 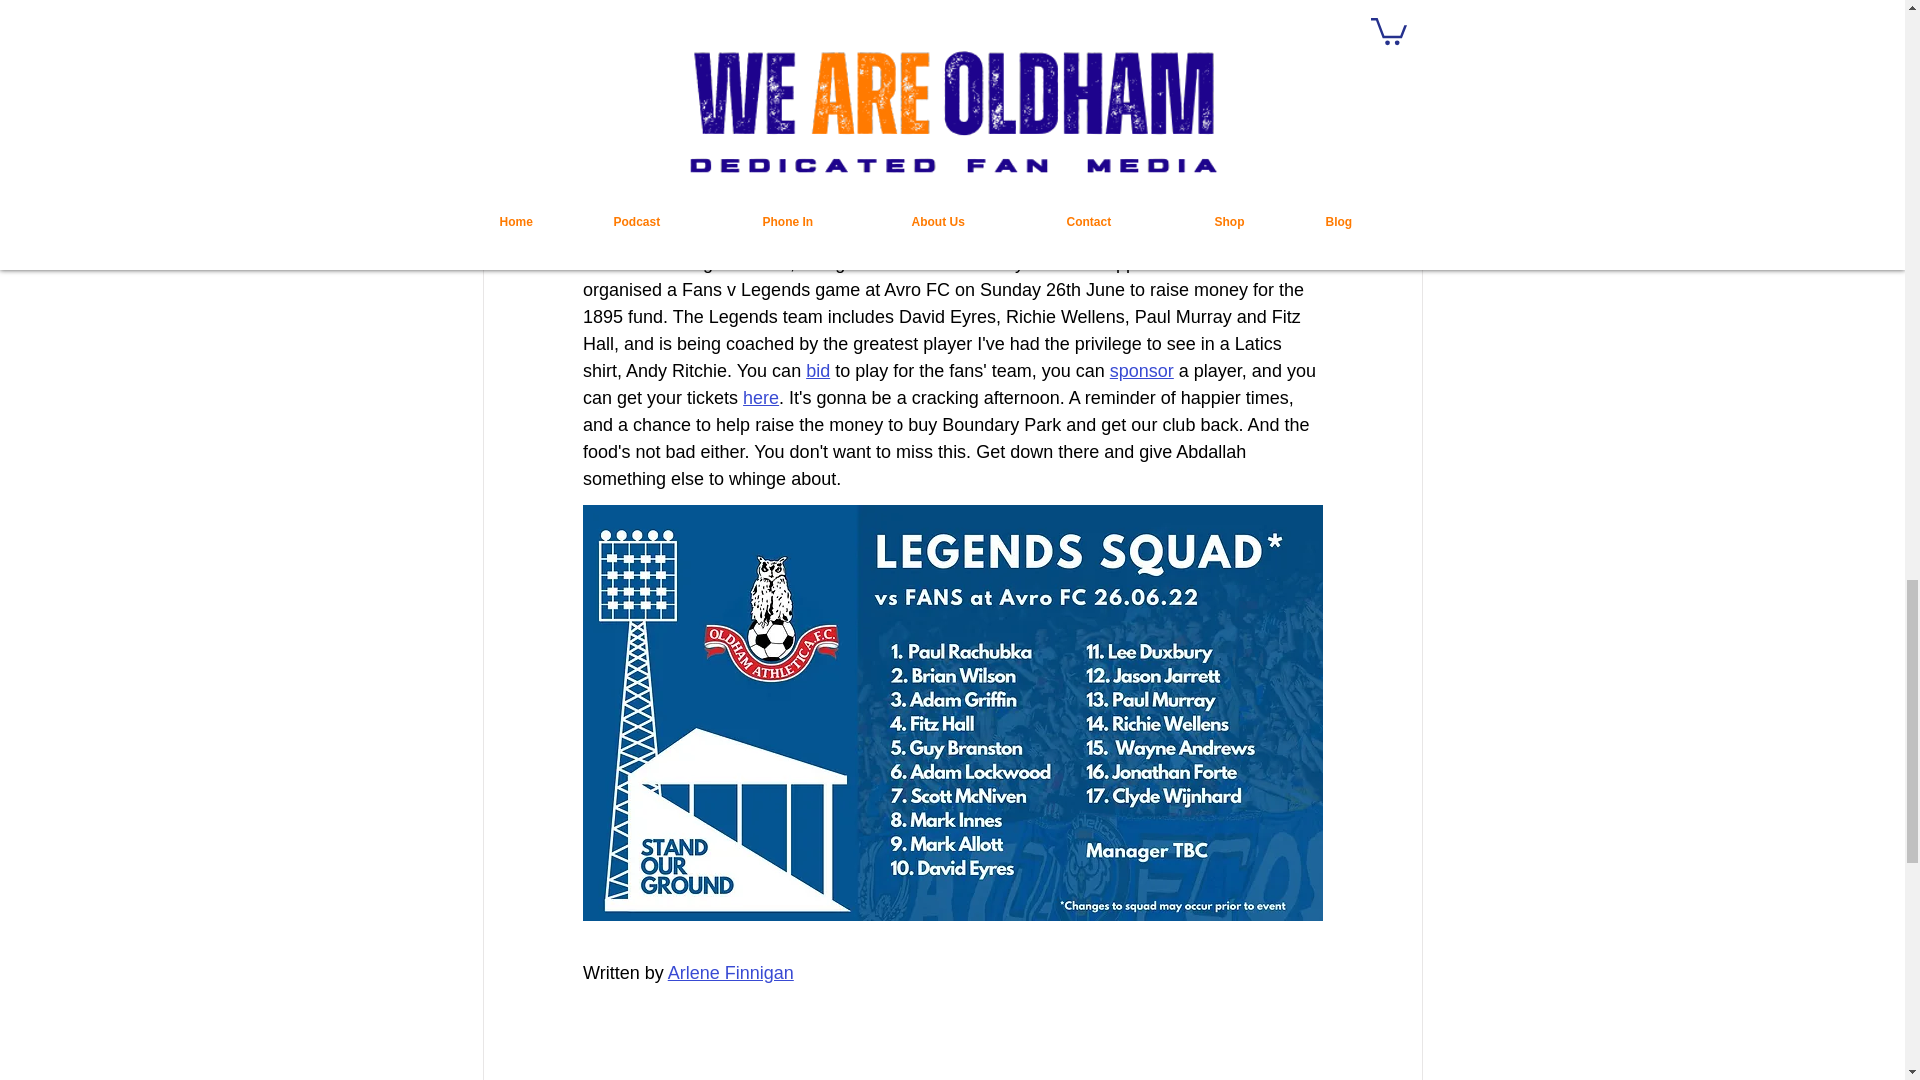 I want to click on here, so click(x=761, y=398).